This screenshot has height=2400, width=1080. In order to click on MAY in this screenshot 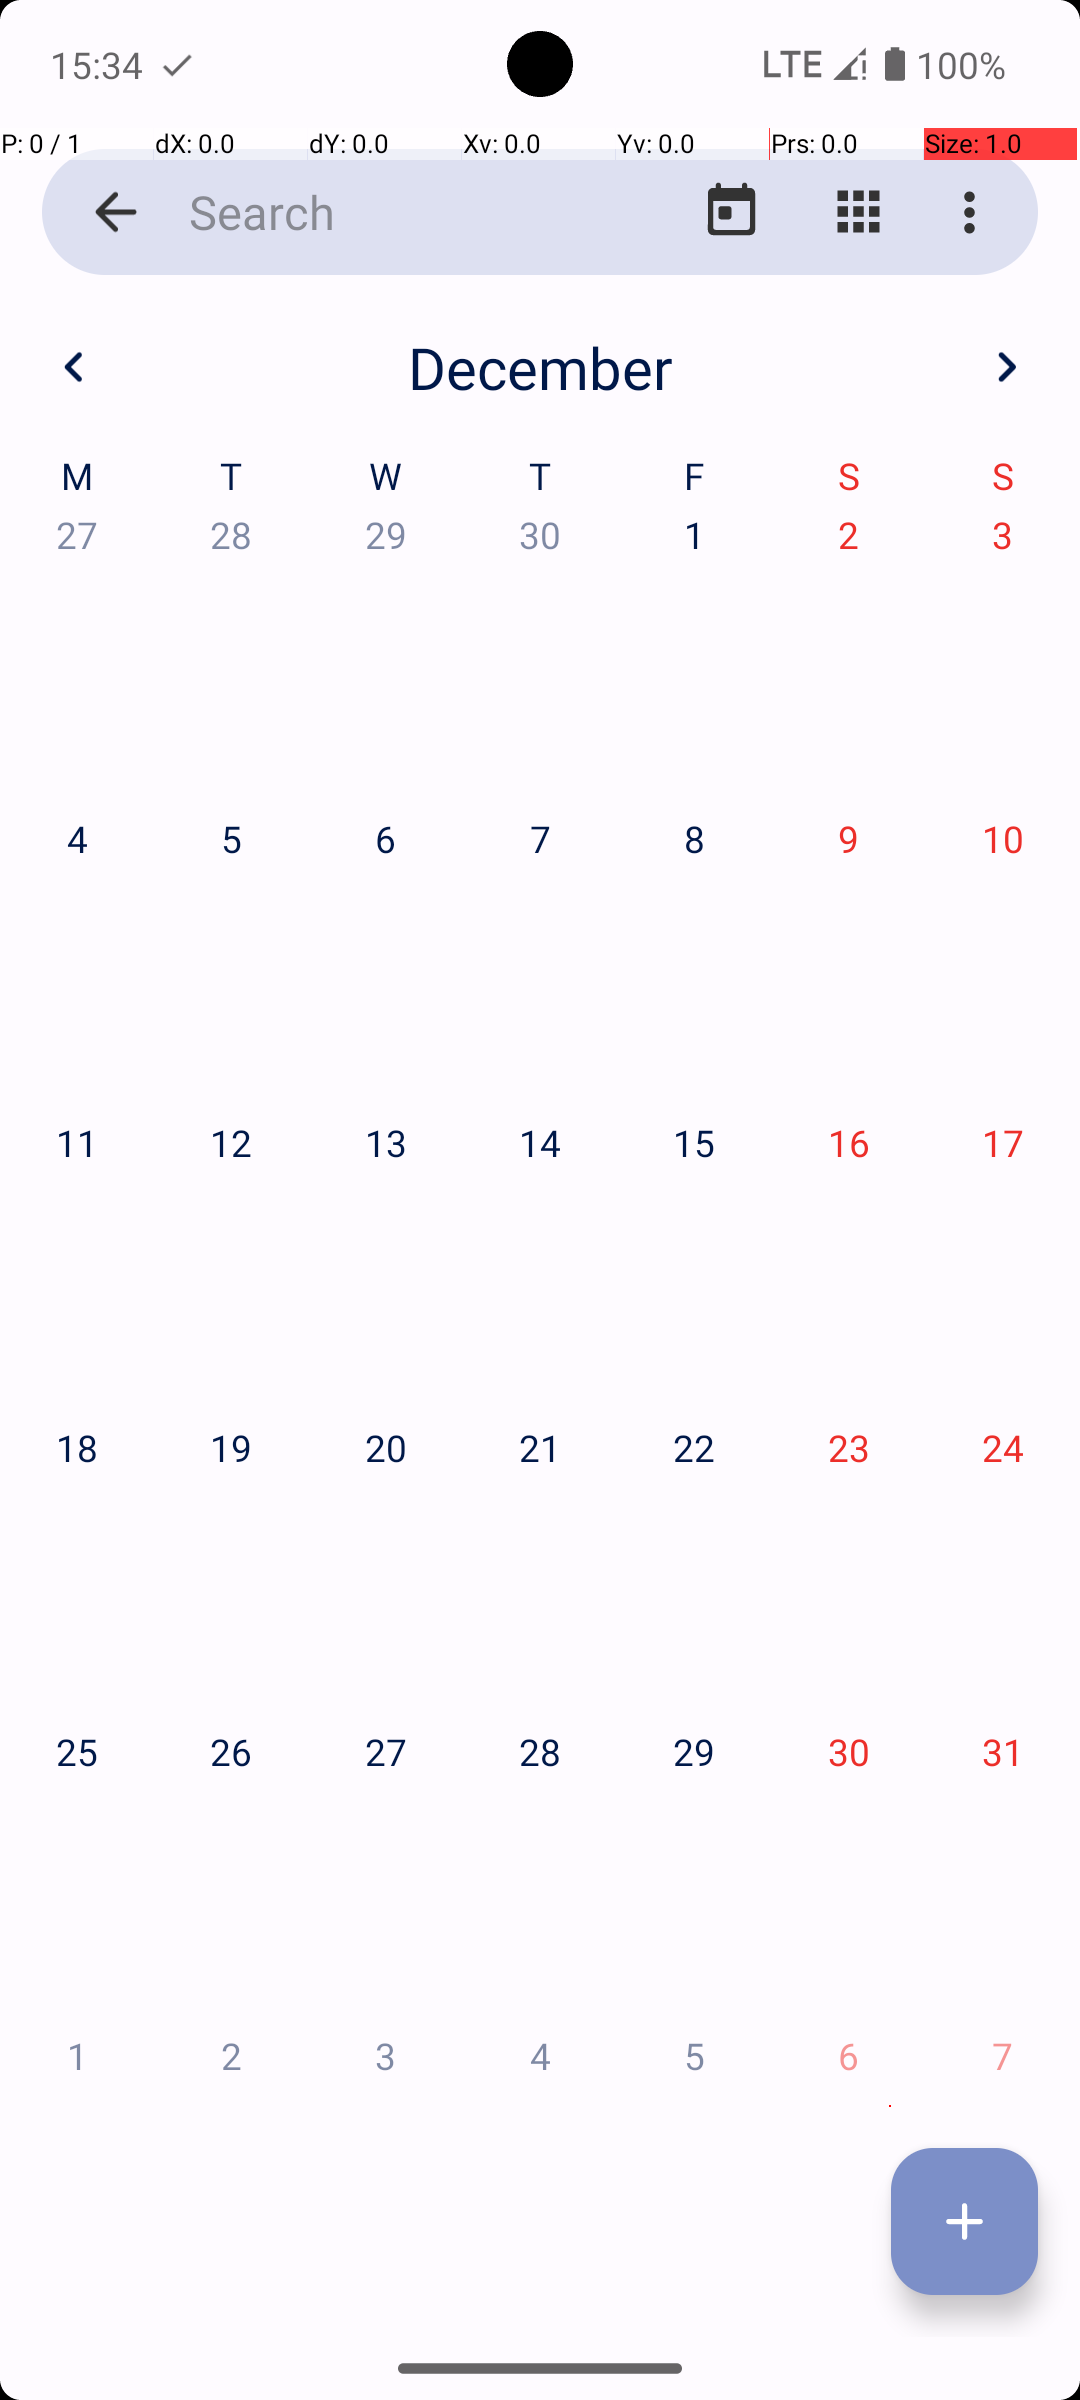, I will do `click(540, 951)`.